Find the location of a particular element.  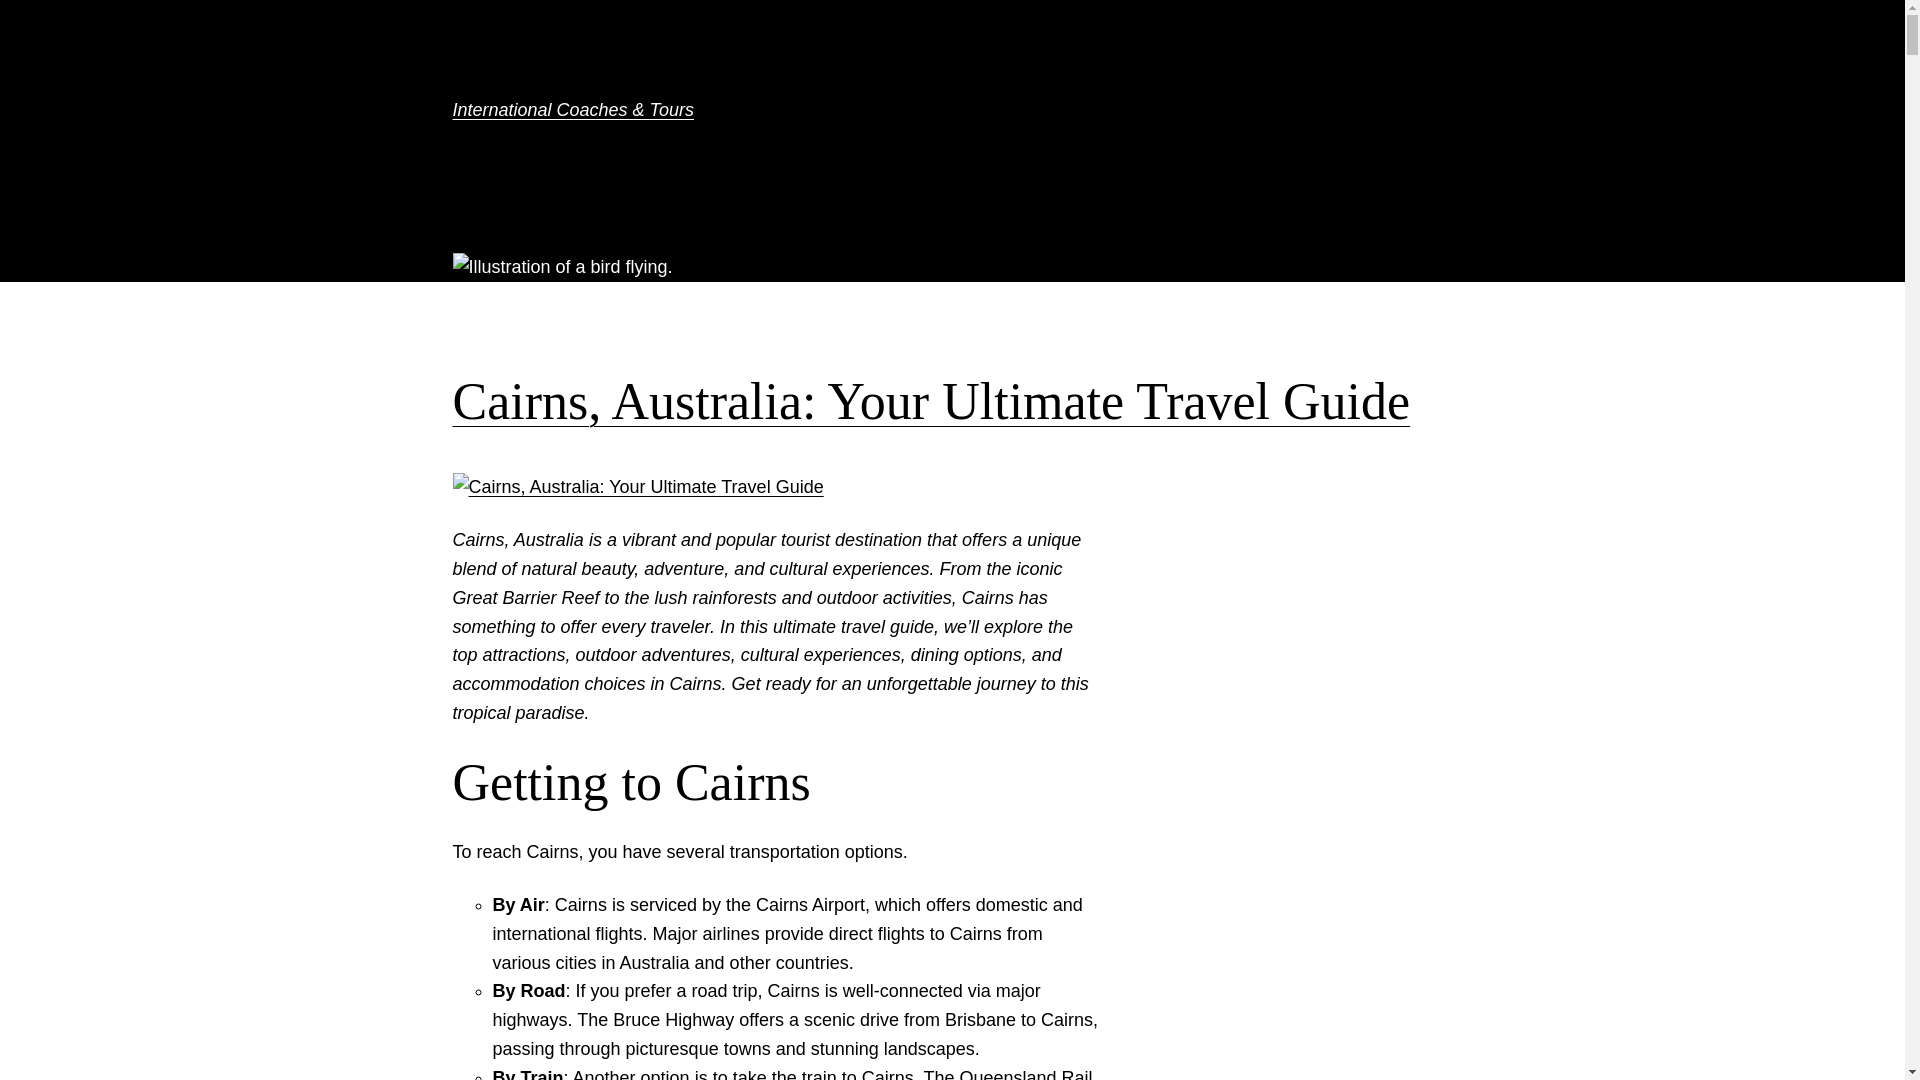

Cairns, Australia: Your Ultimate Travel Guide is located at coordinates (931, 402).